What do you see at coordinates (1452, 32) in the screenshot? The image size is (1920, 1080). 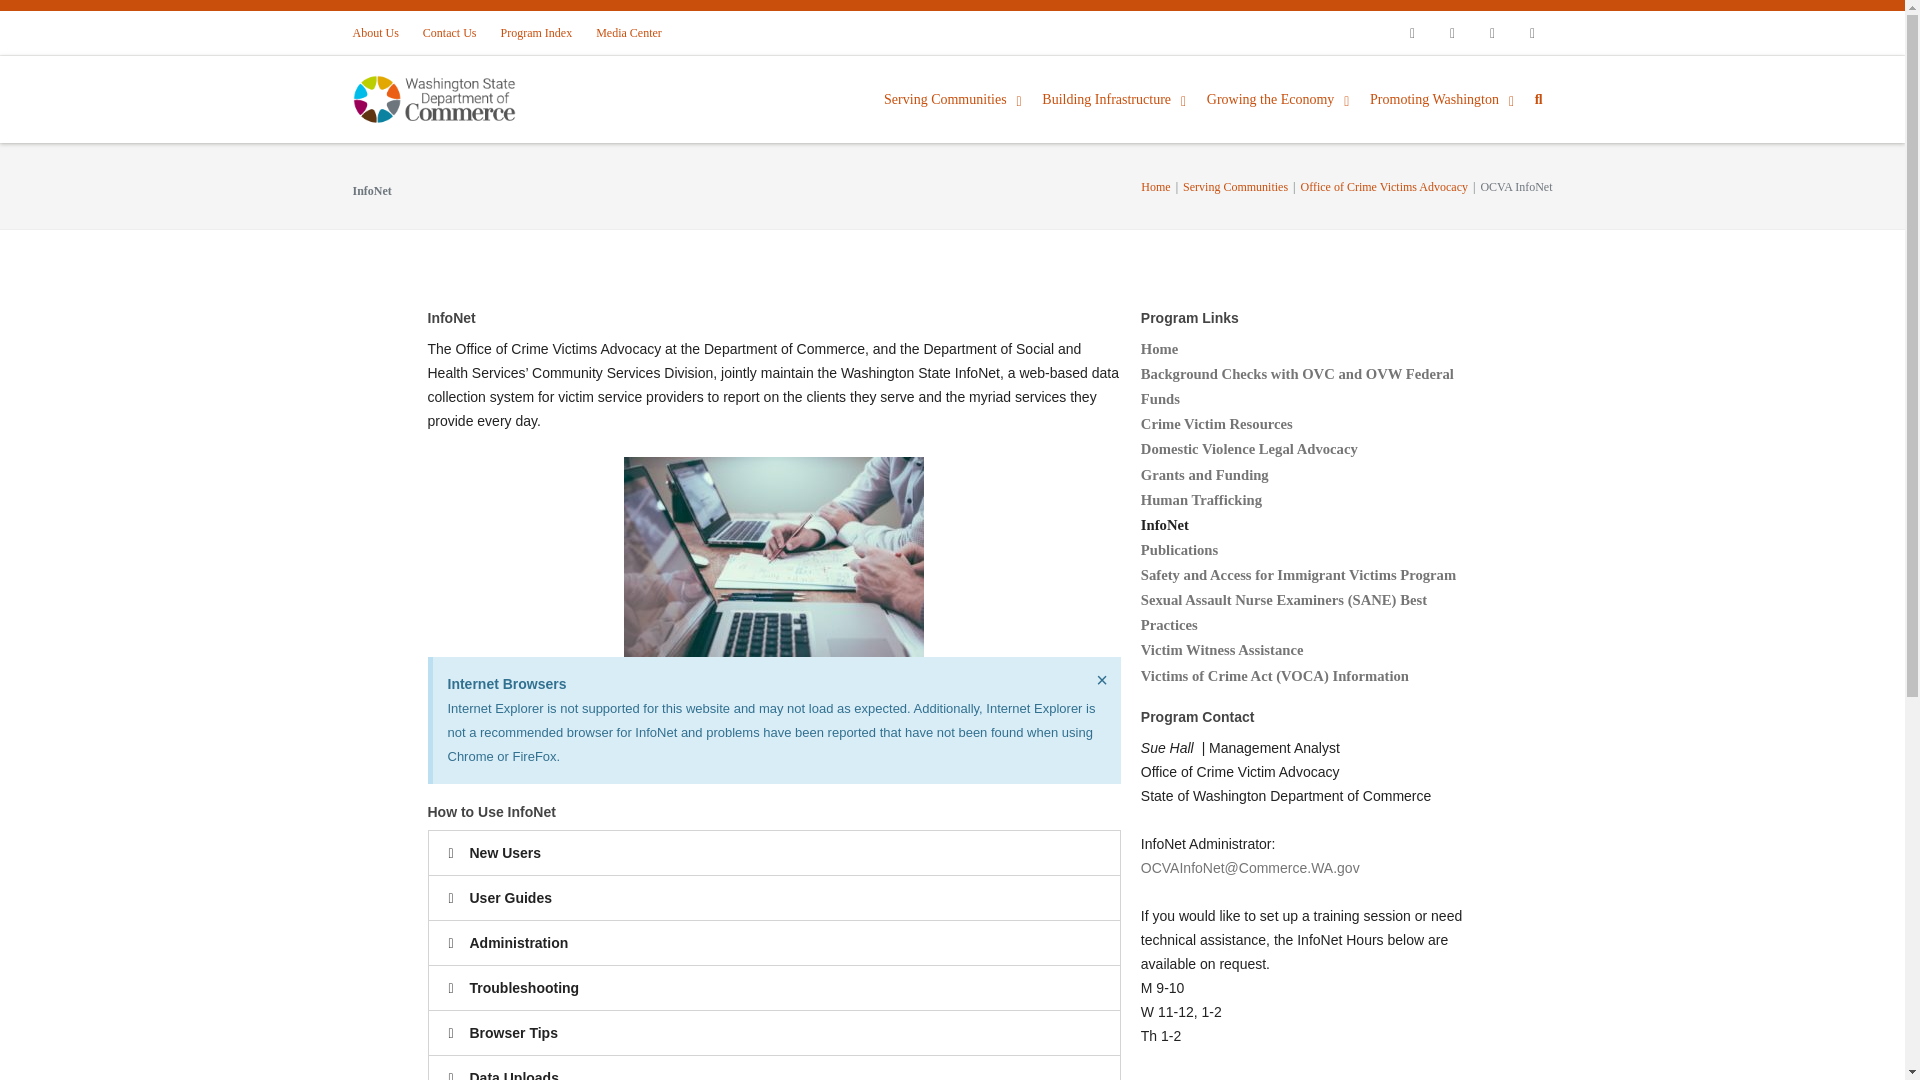 I see `Twitter` at bounding box center [1452, 32].